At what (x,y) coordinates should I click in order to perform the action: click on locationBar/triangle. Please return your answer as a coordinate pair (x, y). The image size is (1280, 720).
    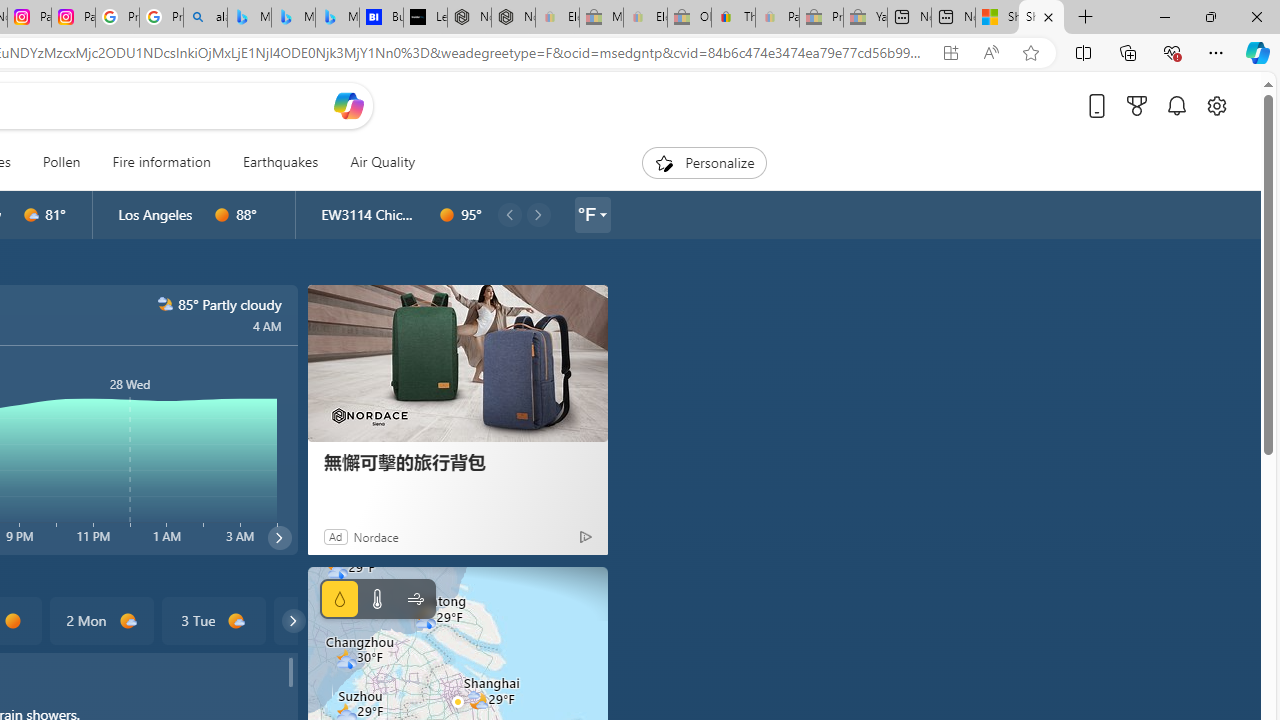
    Looking at the image, I should click on (602, 214).